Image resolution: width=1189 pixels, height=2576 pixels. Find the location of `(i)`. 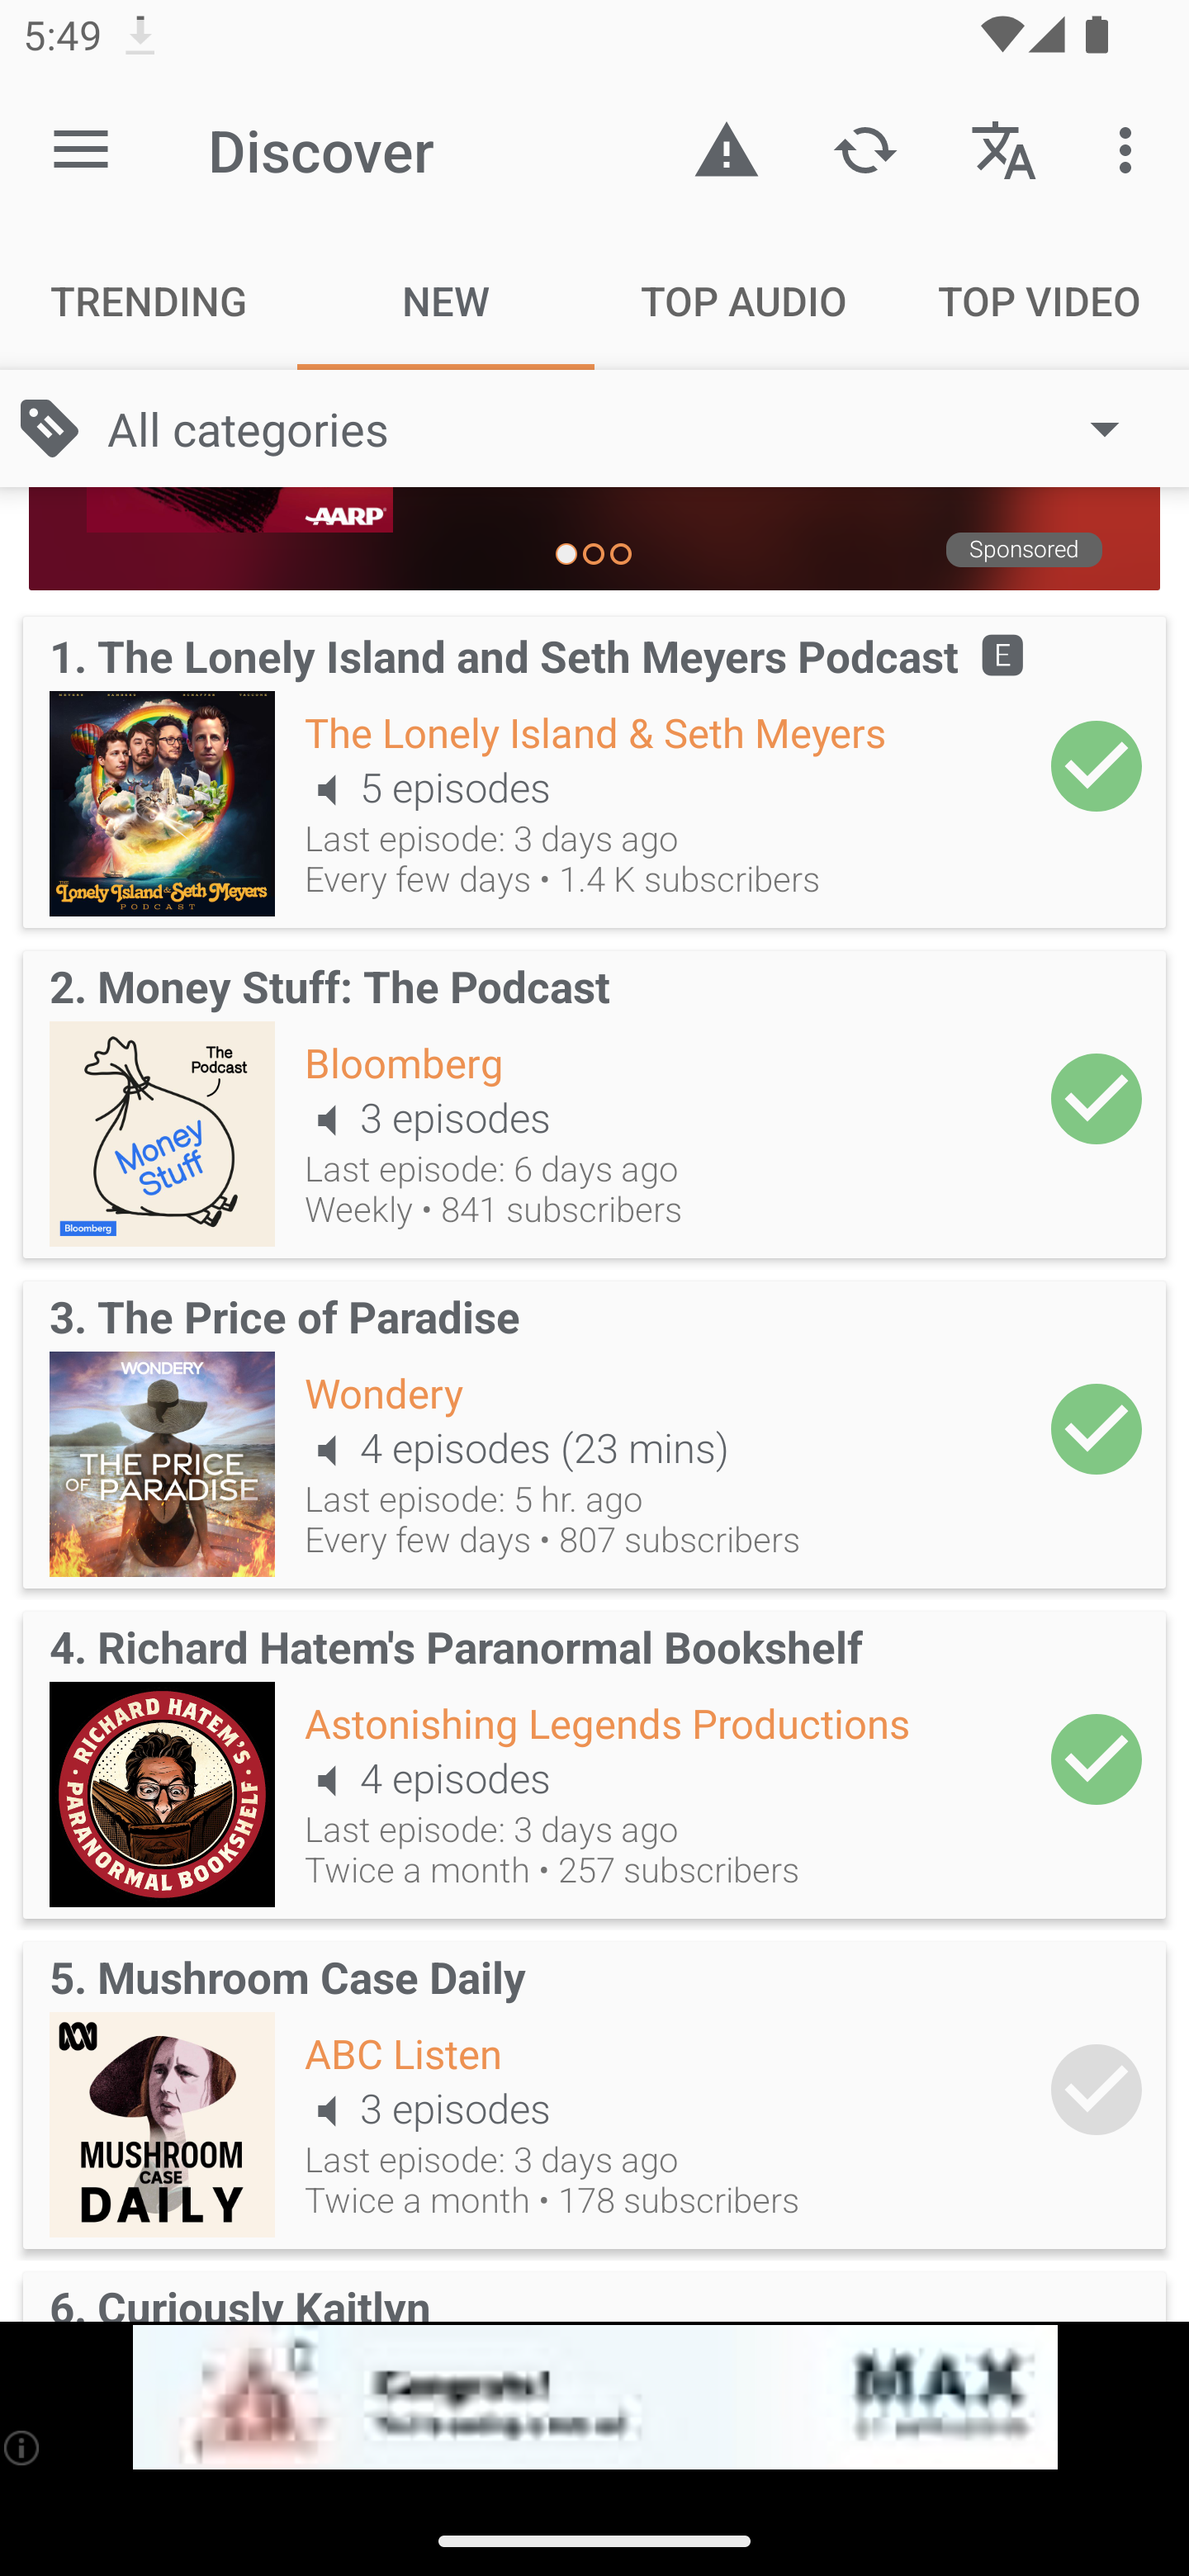

(i) is located at coordinates (23, 2447).